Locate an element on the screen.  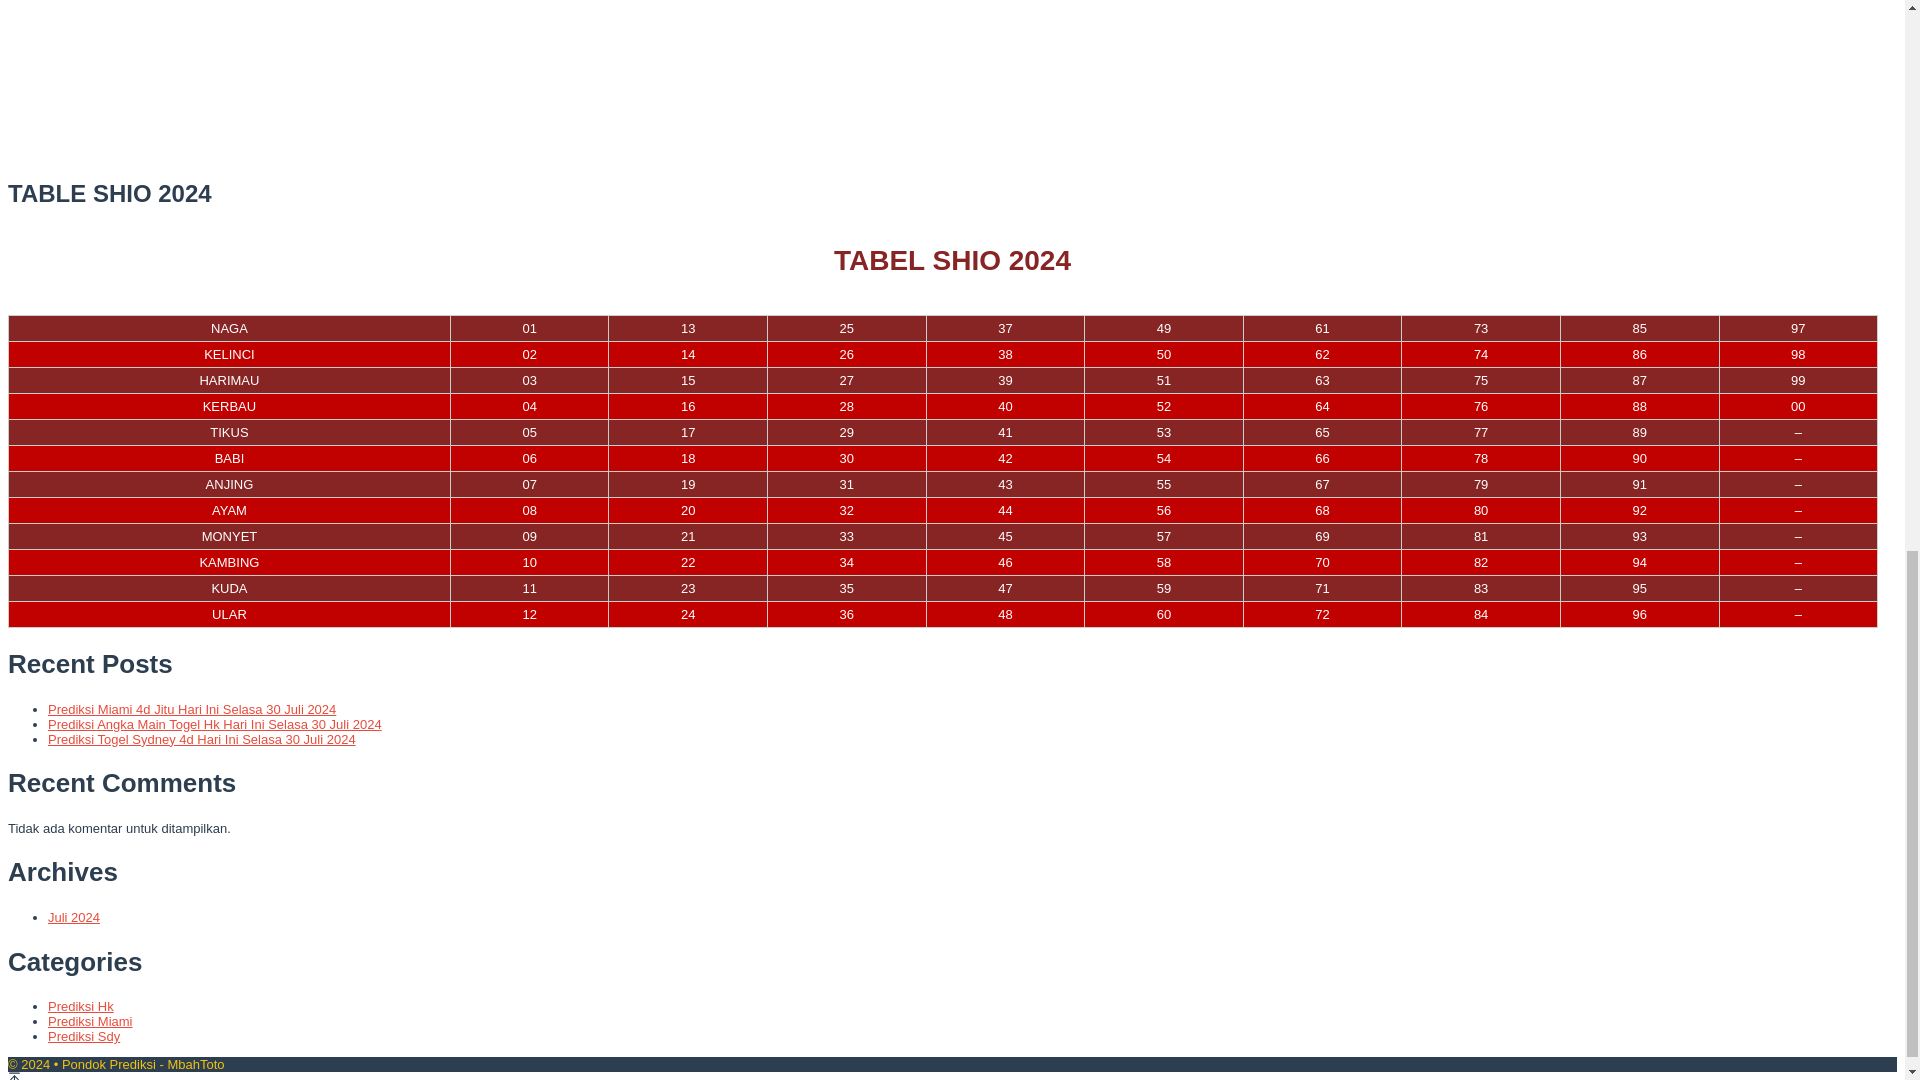
Prediksi Angka Main Togel Hk Hari Ini Selasa 30 Juli 2024 is located at coordinates (215, 724).